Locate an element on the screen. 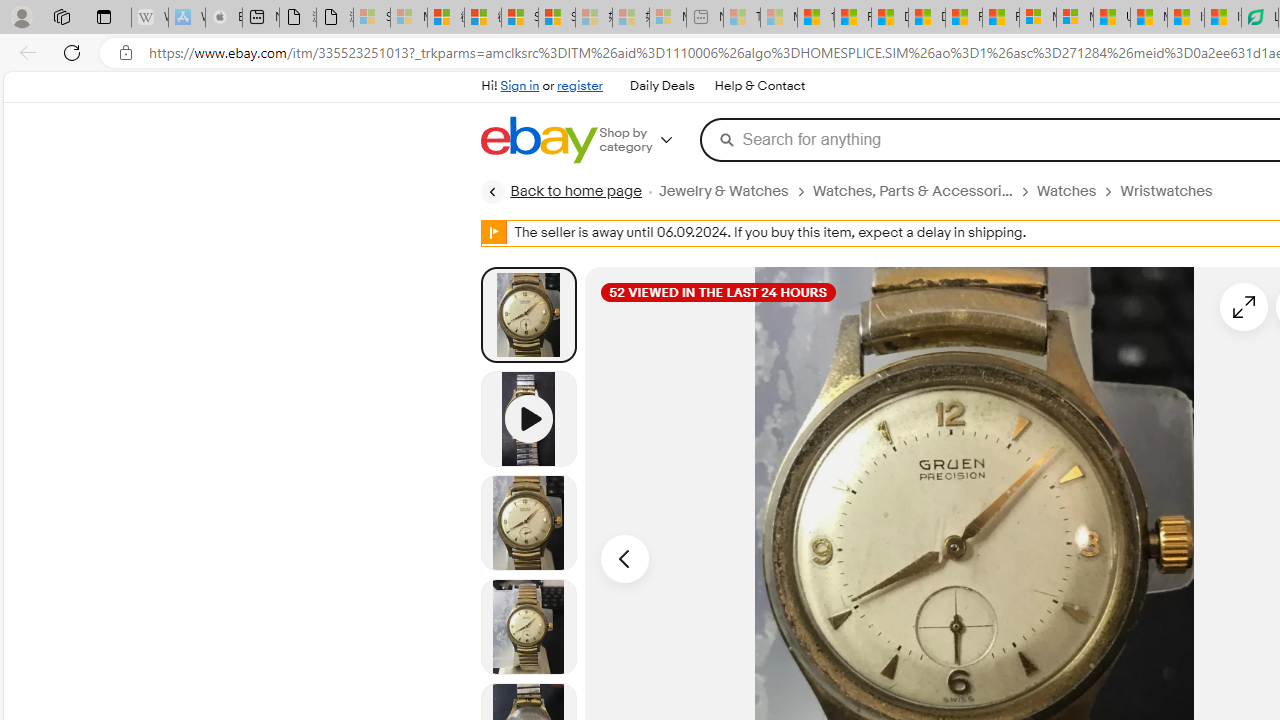 This screenshot has width=1280, height=720. Watches is located at coordinates (1066, 191).